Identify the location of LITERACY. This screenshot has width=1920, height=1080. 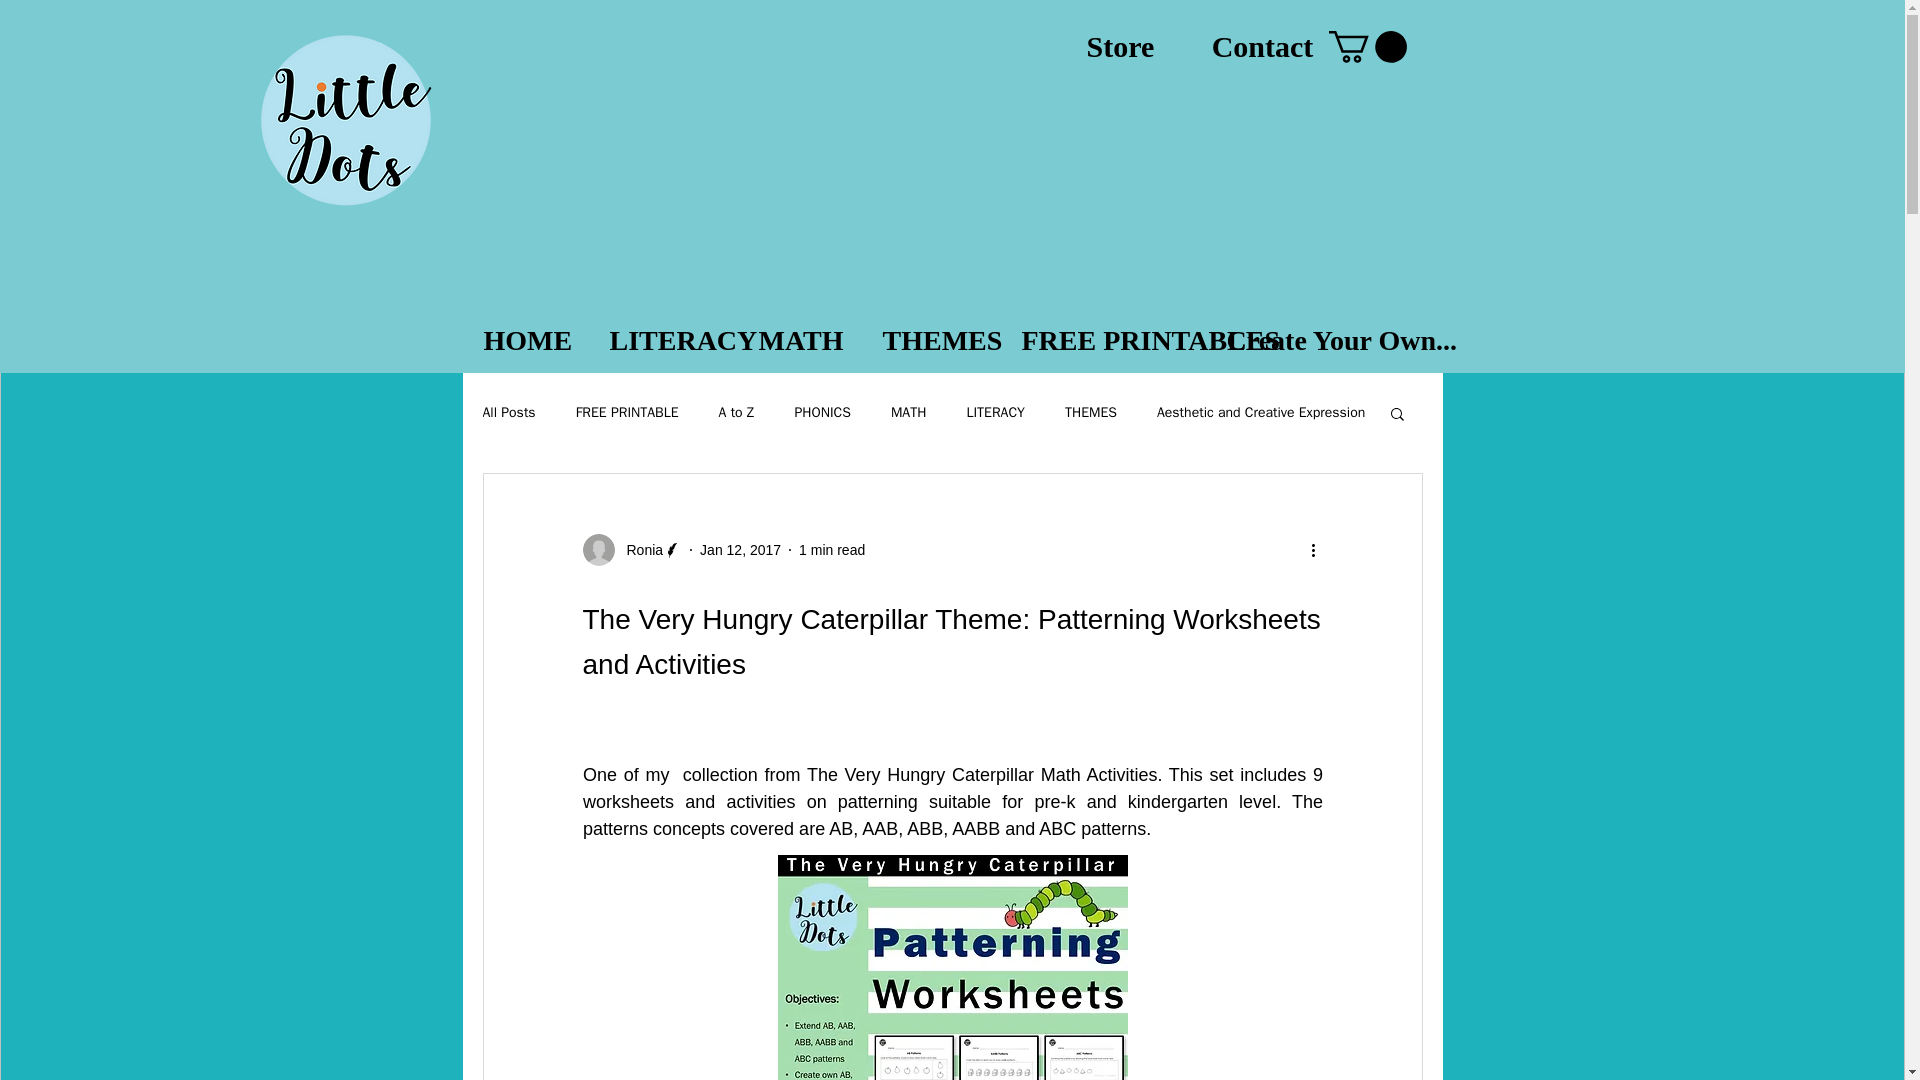
(994, 412).